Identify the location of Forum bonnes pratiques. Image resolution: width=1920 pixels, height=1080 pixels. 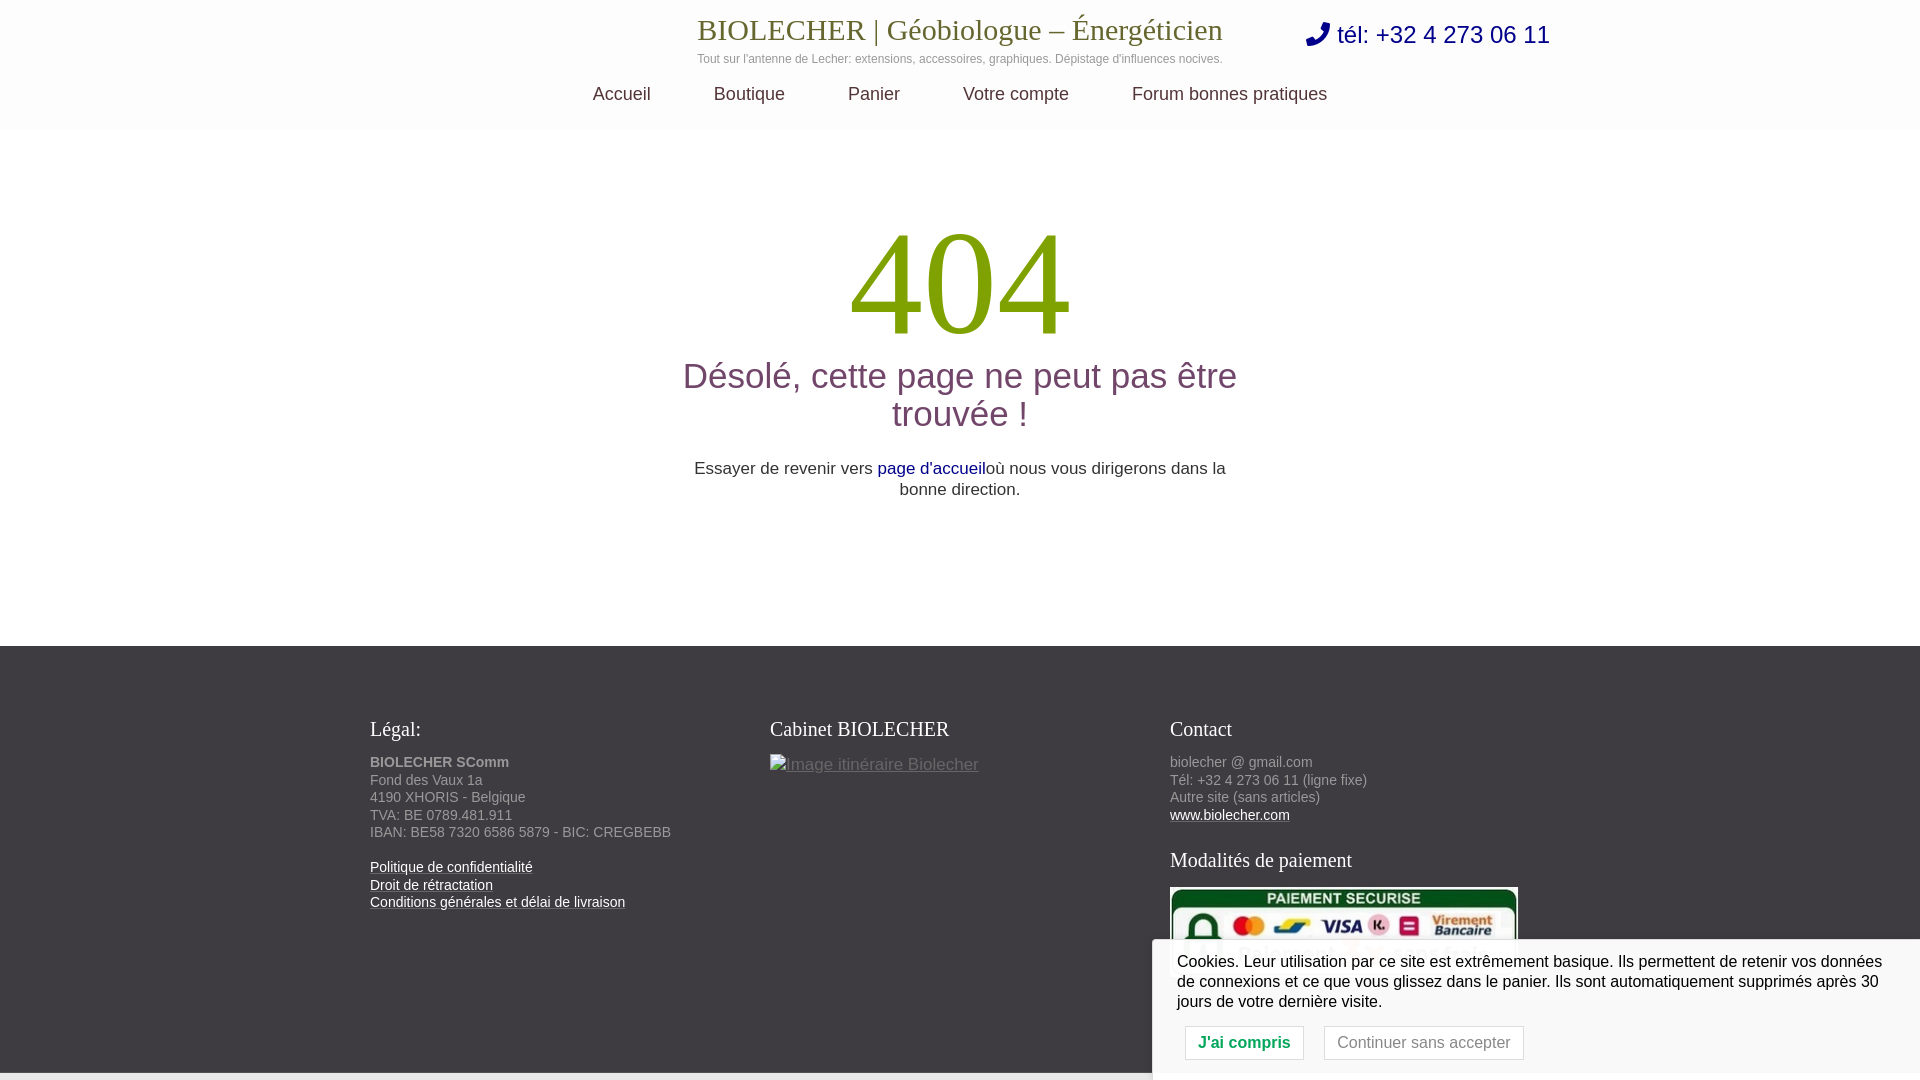
(1230, 106).